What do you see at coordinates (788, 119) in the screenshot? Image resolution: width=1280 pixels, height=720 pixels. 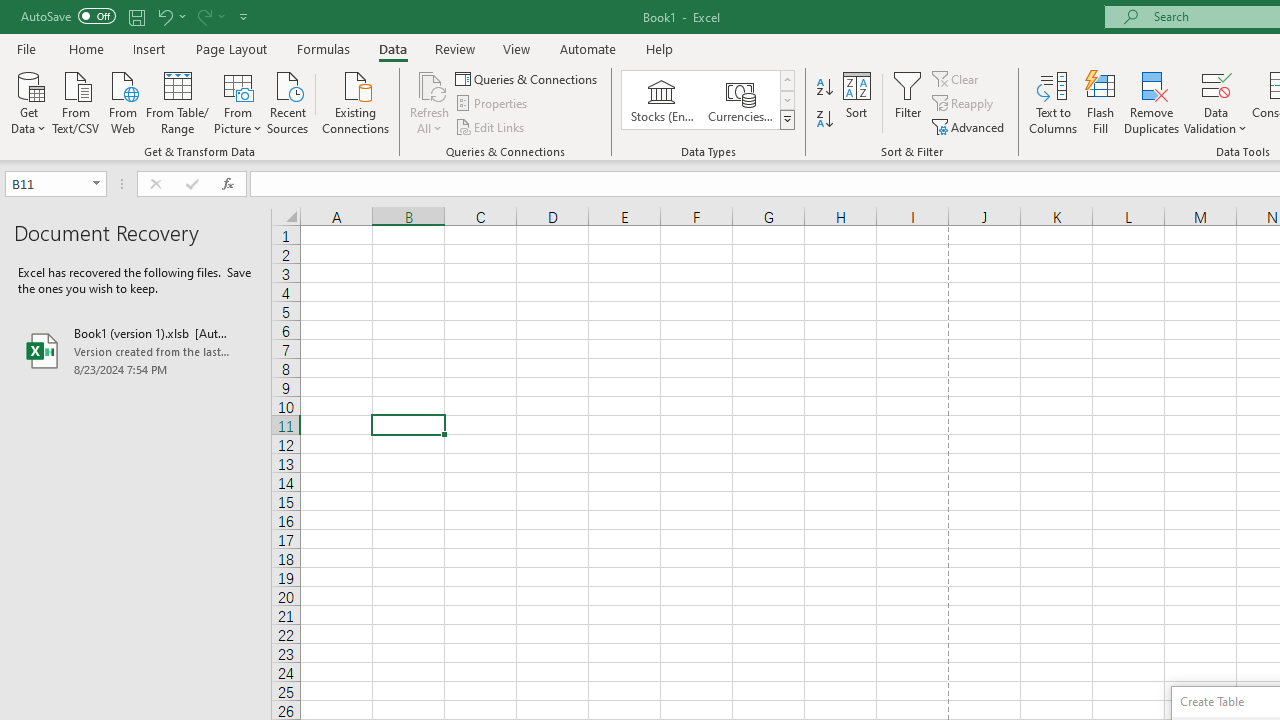 I see `Class: NetUIImage` at bounding box center [788, 119].